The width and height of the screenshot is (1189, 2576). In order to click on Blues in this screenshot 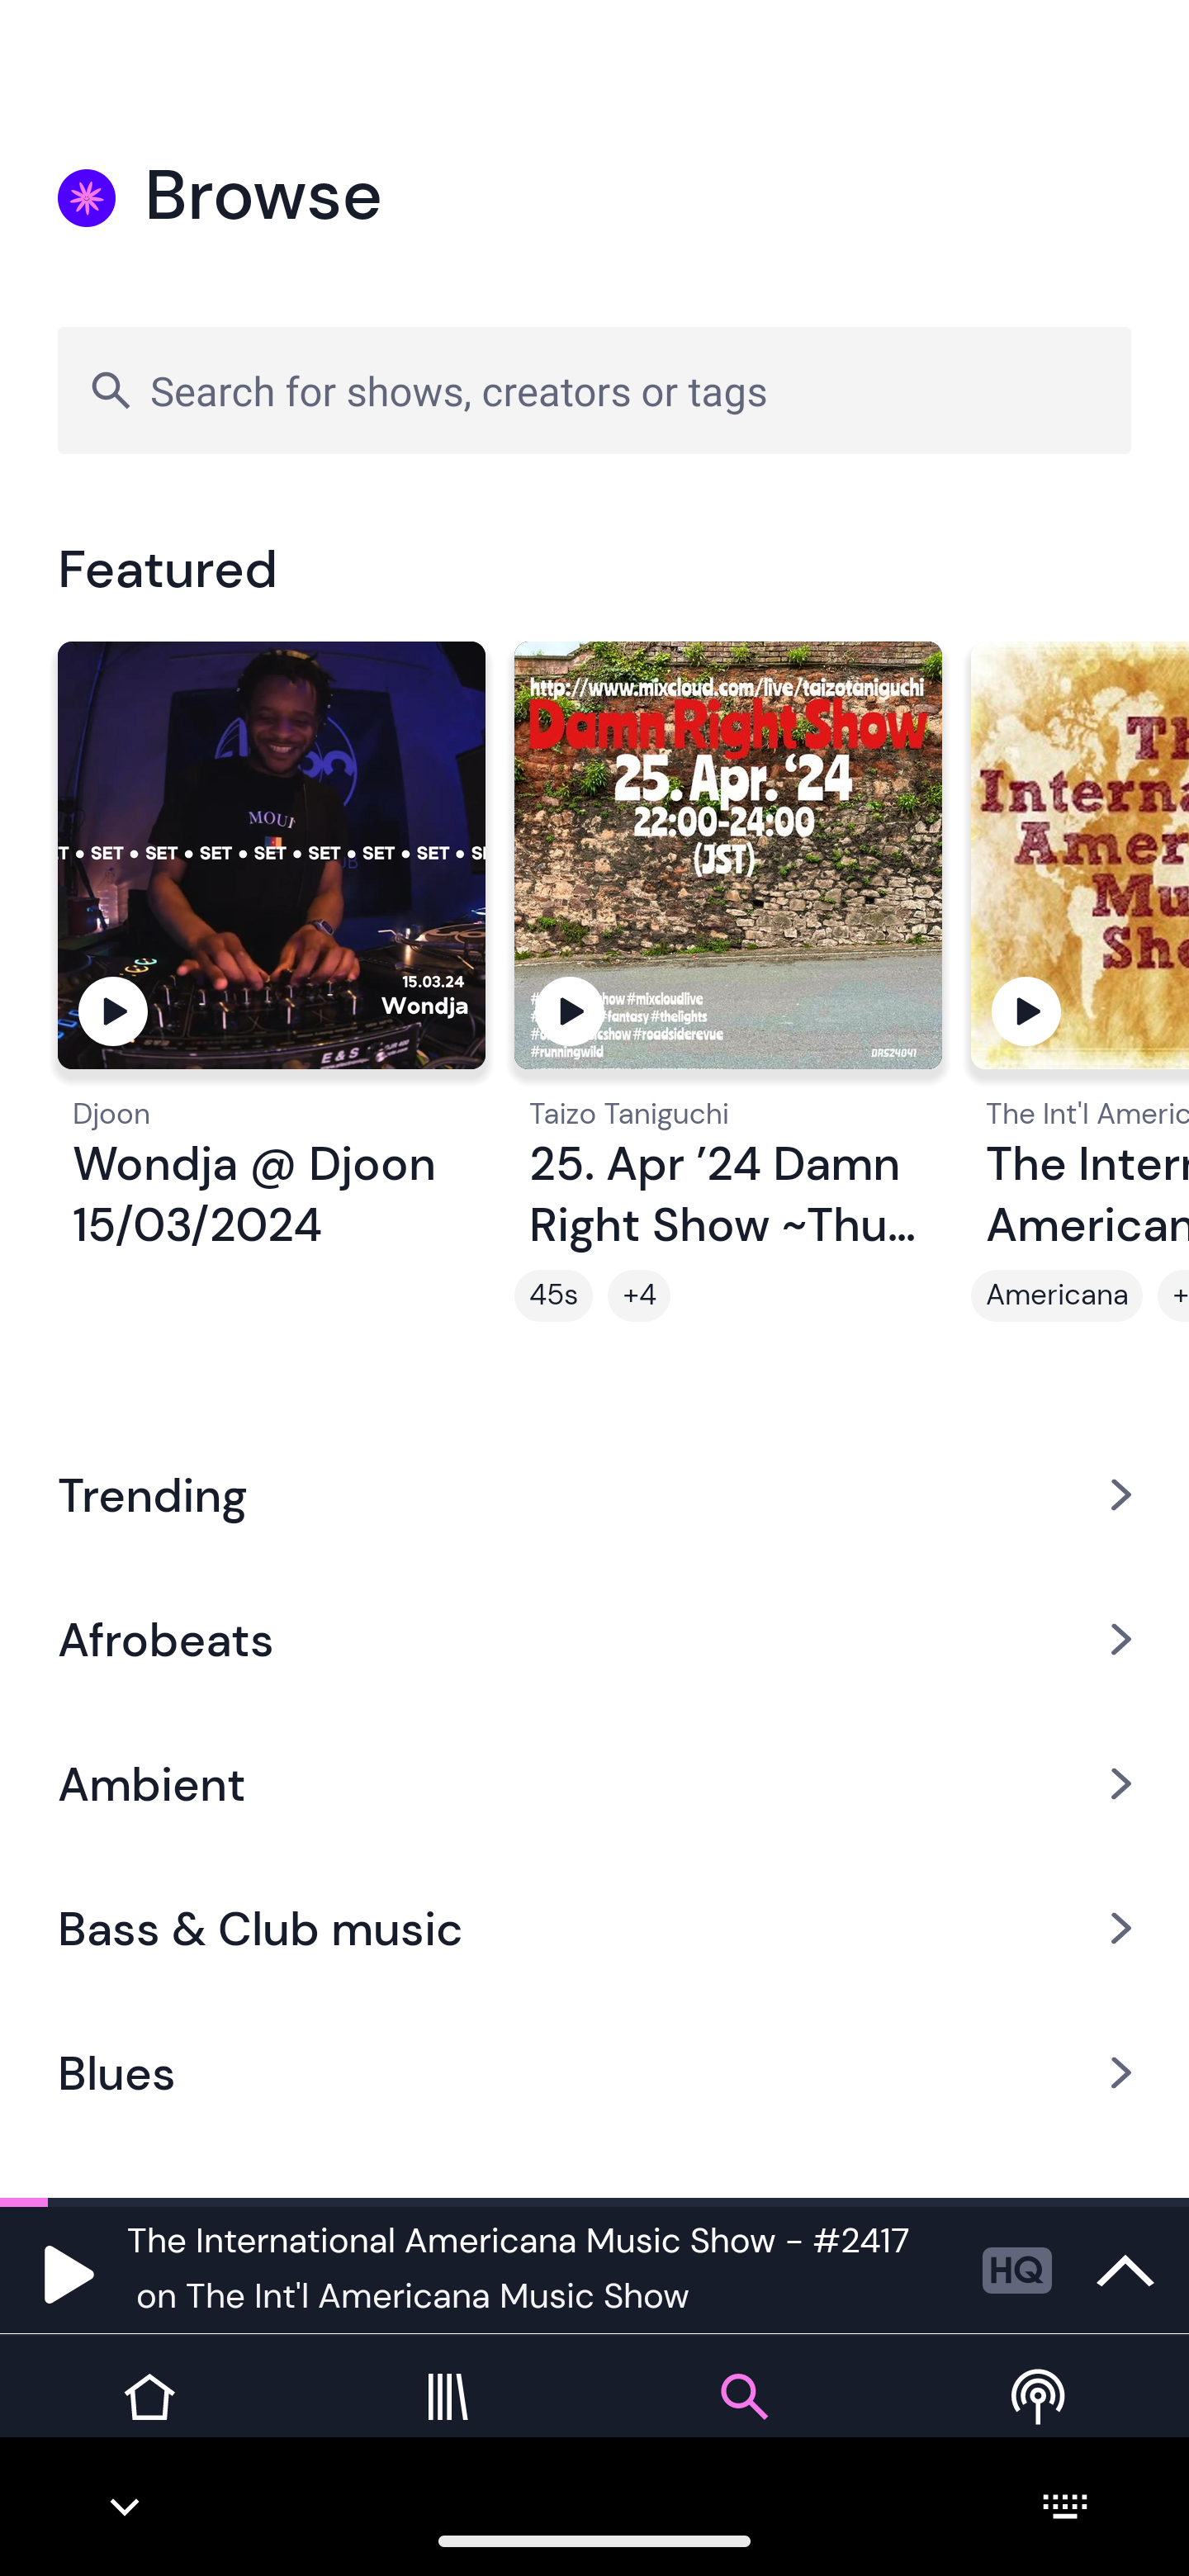, I will do `click(594, 2073)`.